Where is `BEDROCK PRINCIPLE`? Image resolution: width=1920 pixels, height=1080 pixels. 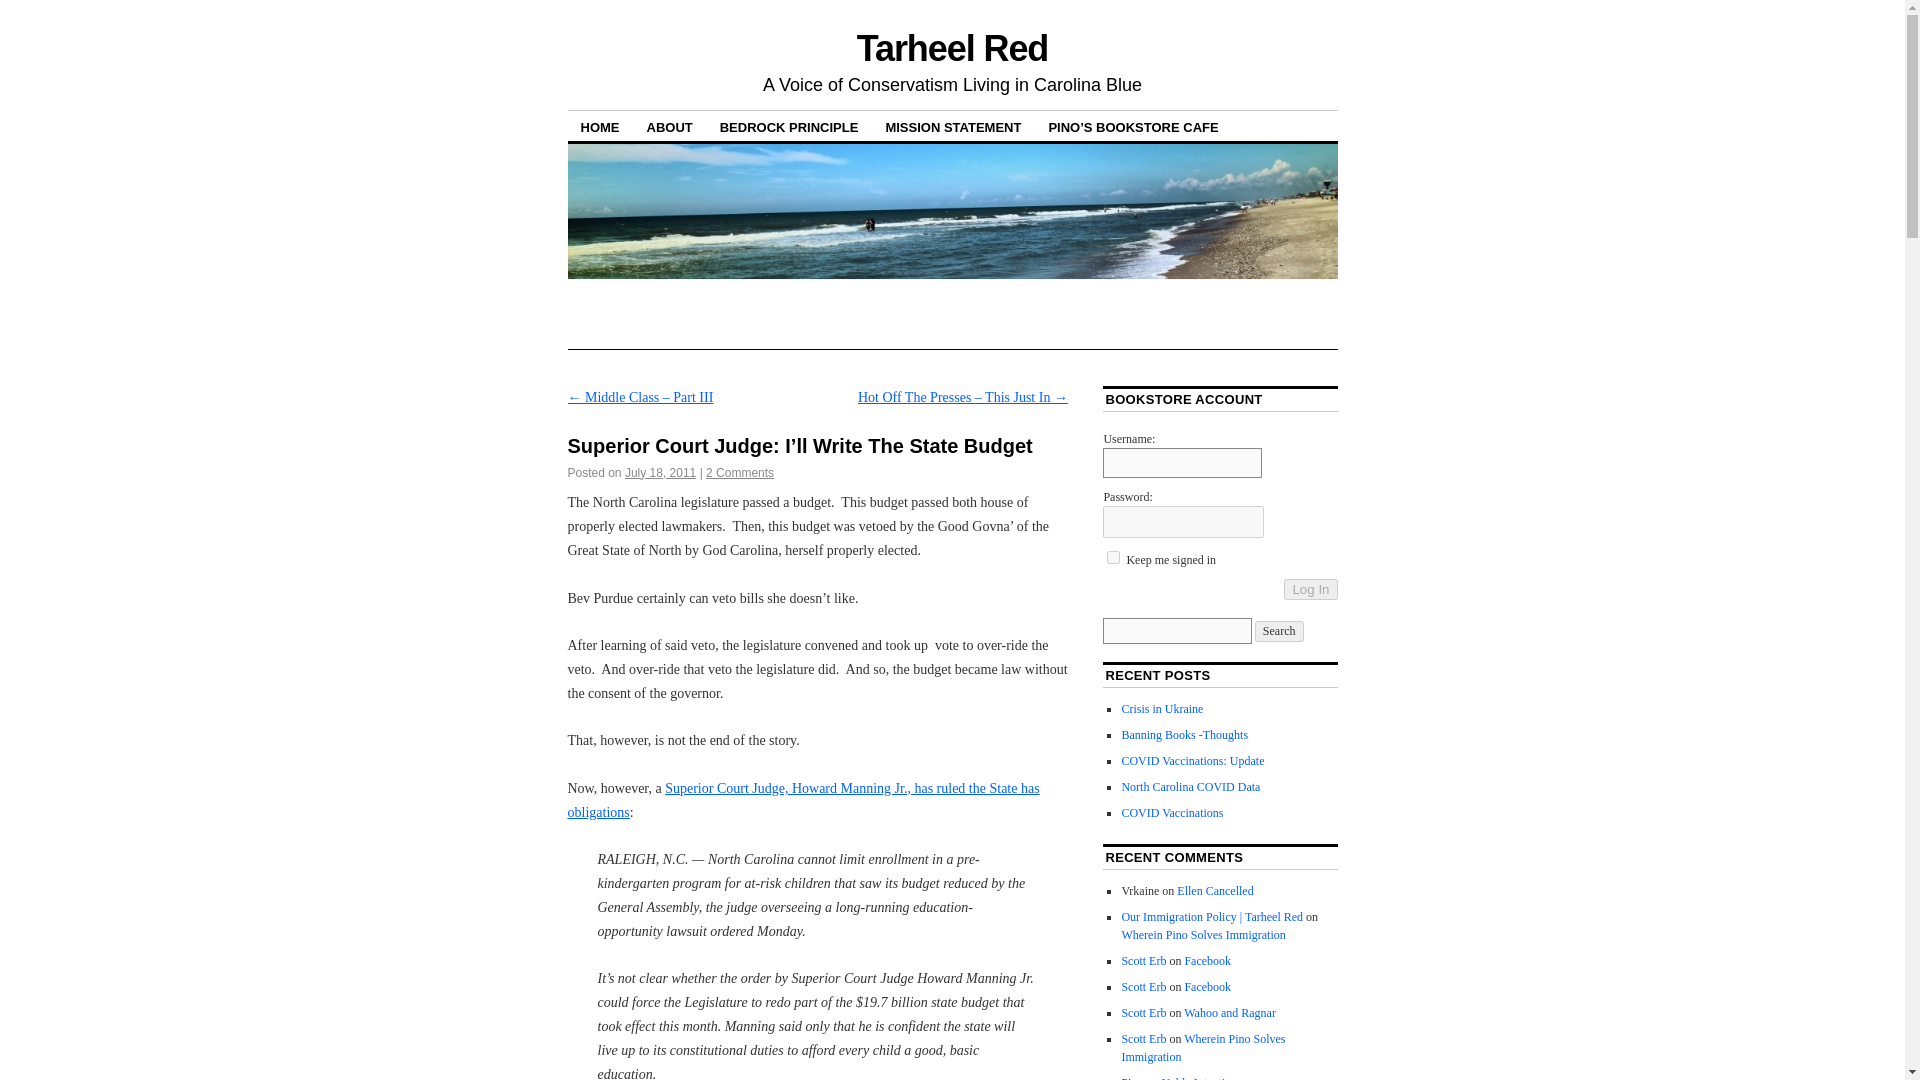
BEDROCK PRINCIPLE is located at coordinates (788, 126).